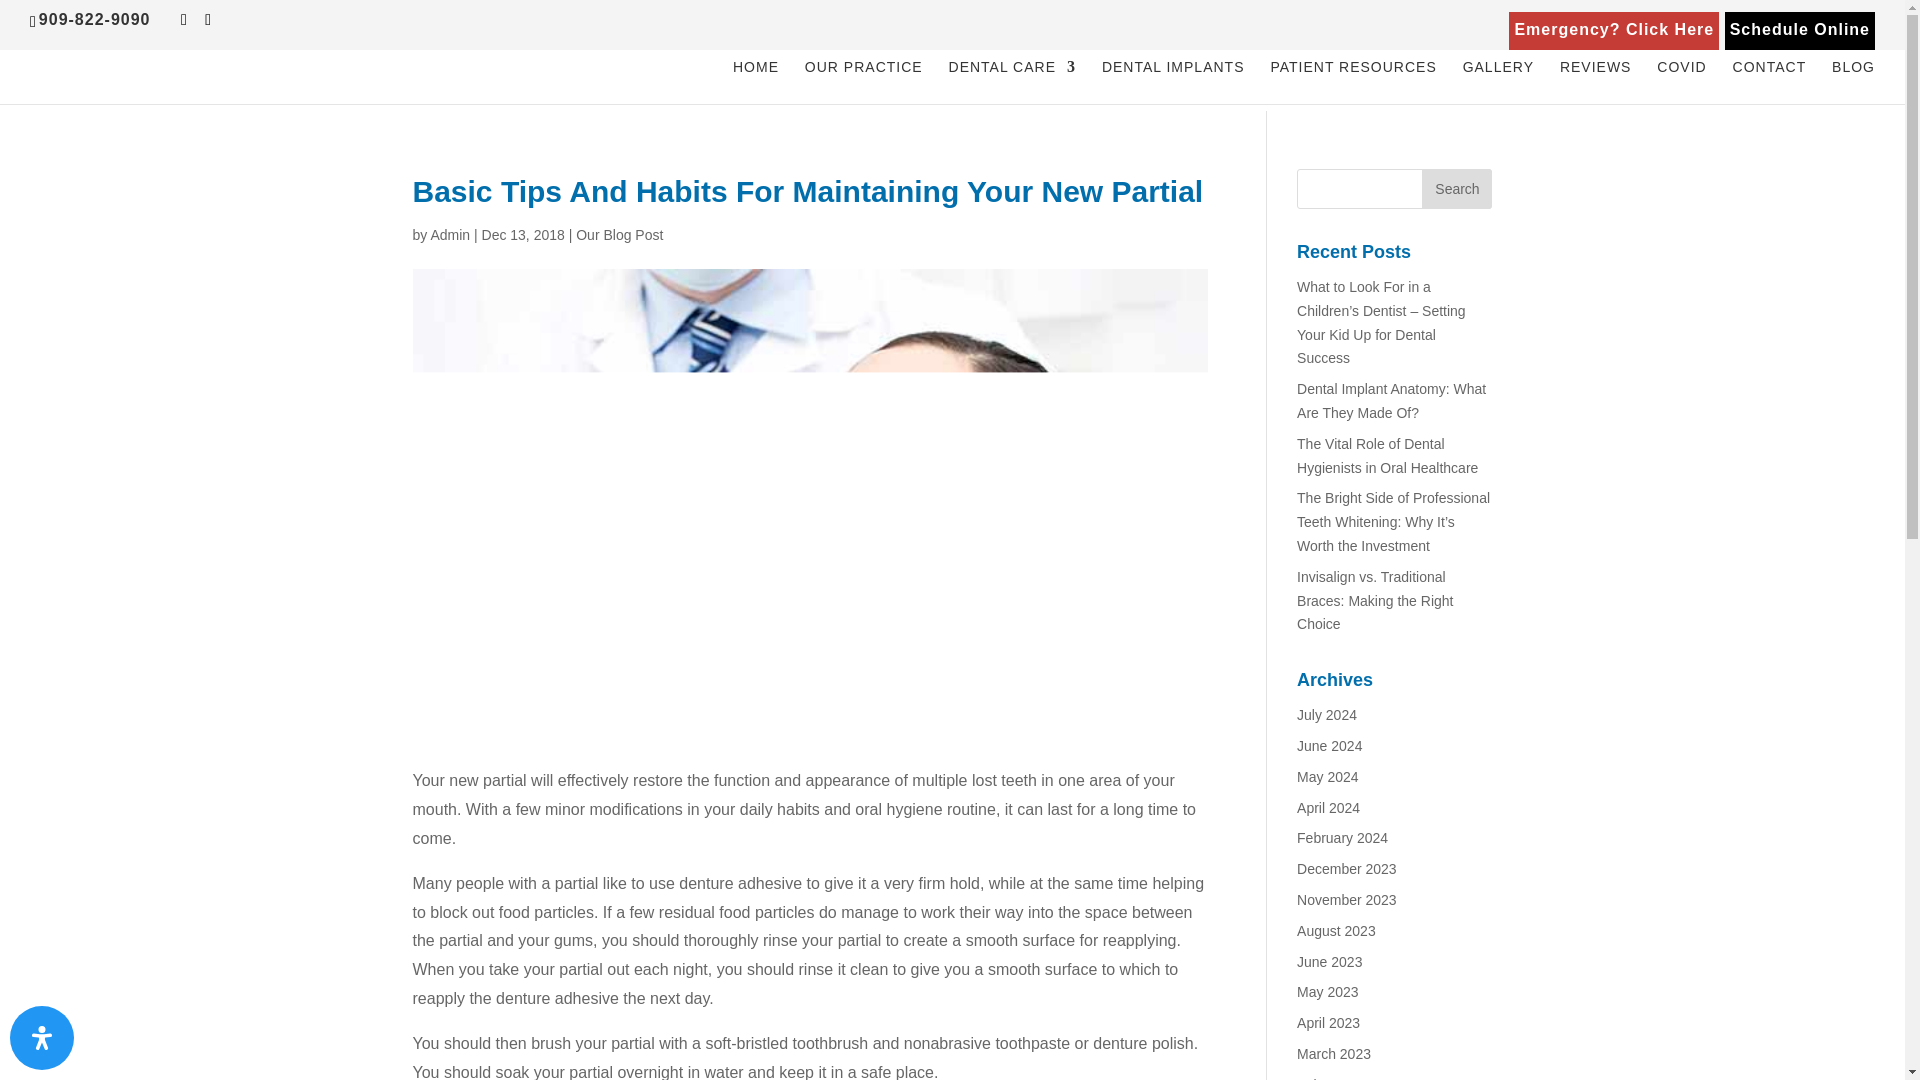 The height and width of the screenshot is (1080, 1920). I want to click on COVID, so click(1681, 82).